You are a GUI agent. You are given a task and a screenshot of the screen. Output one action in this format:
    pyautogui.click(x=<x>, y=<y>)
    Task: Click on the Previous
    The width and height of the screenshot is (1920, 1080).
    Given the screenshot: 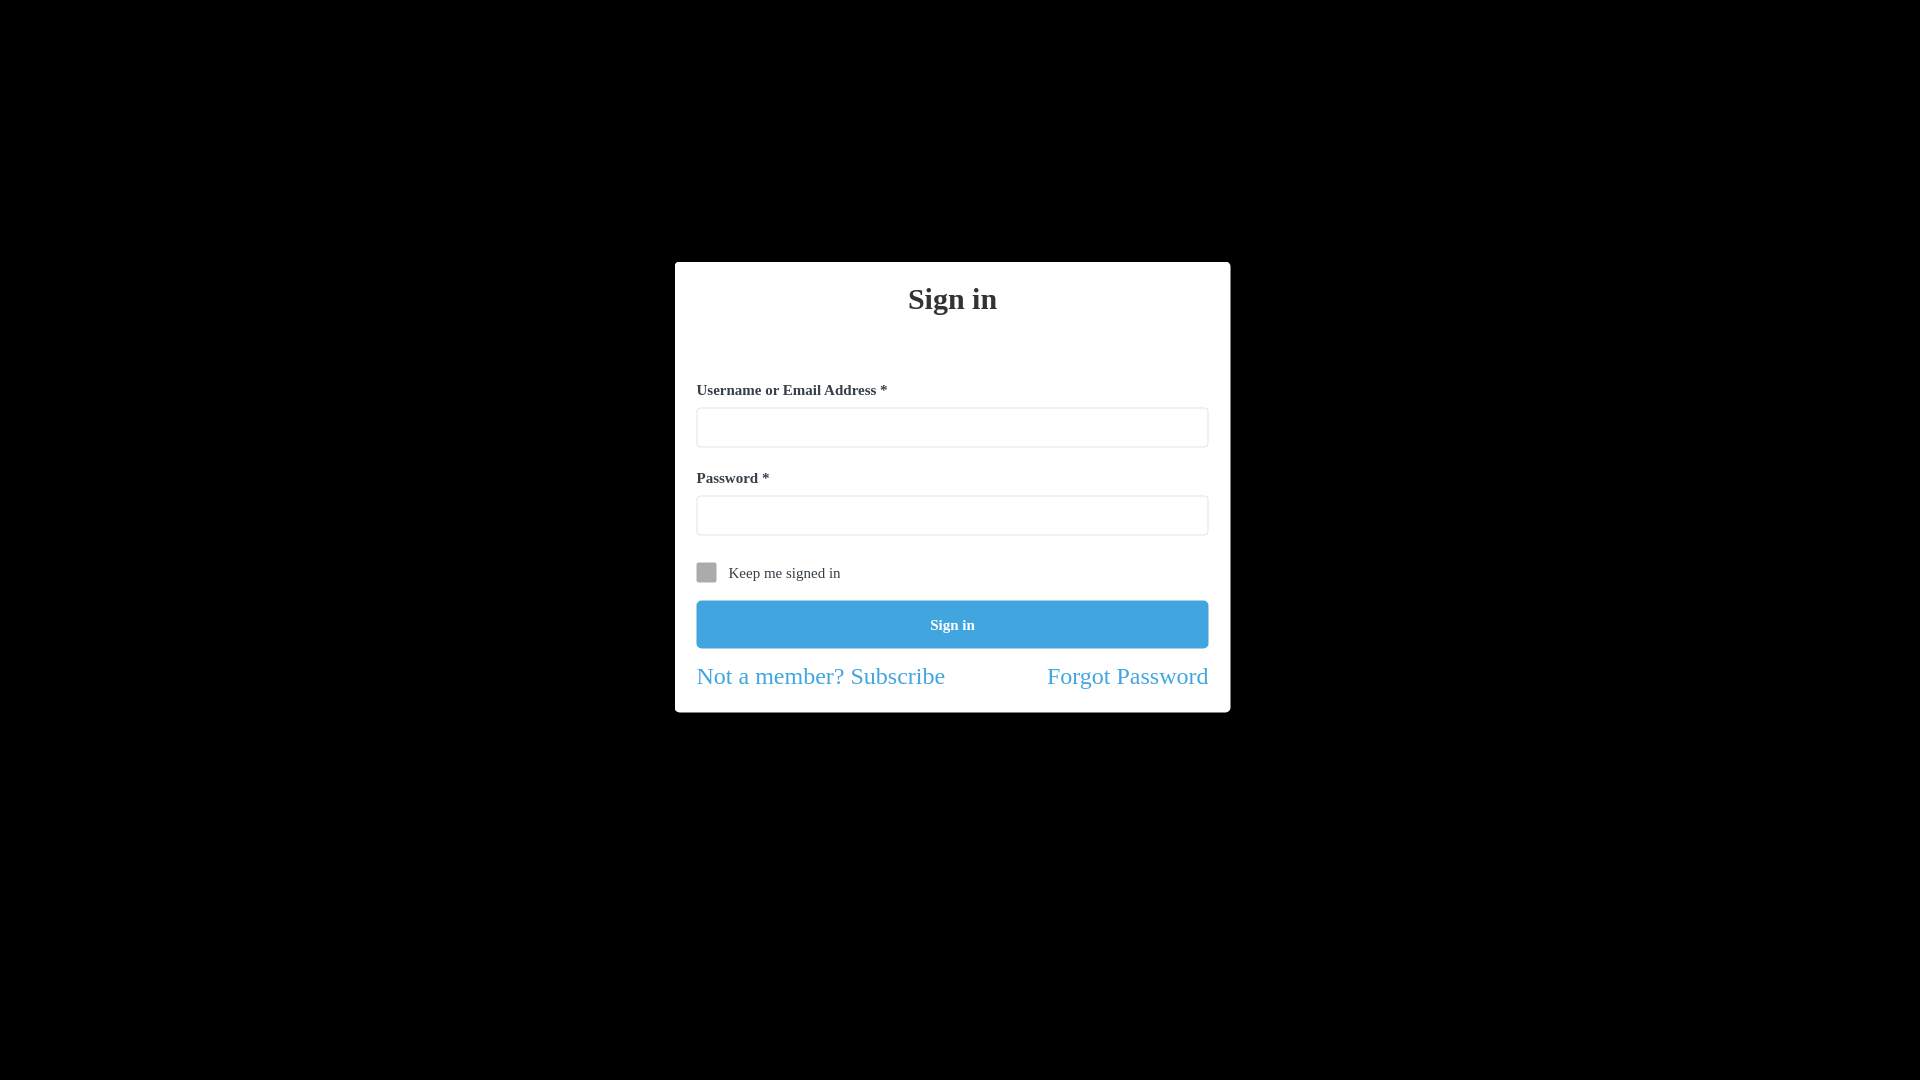 What is the action you would take?
    pyautogui.click(x=30, y=254)
    